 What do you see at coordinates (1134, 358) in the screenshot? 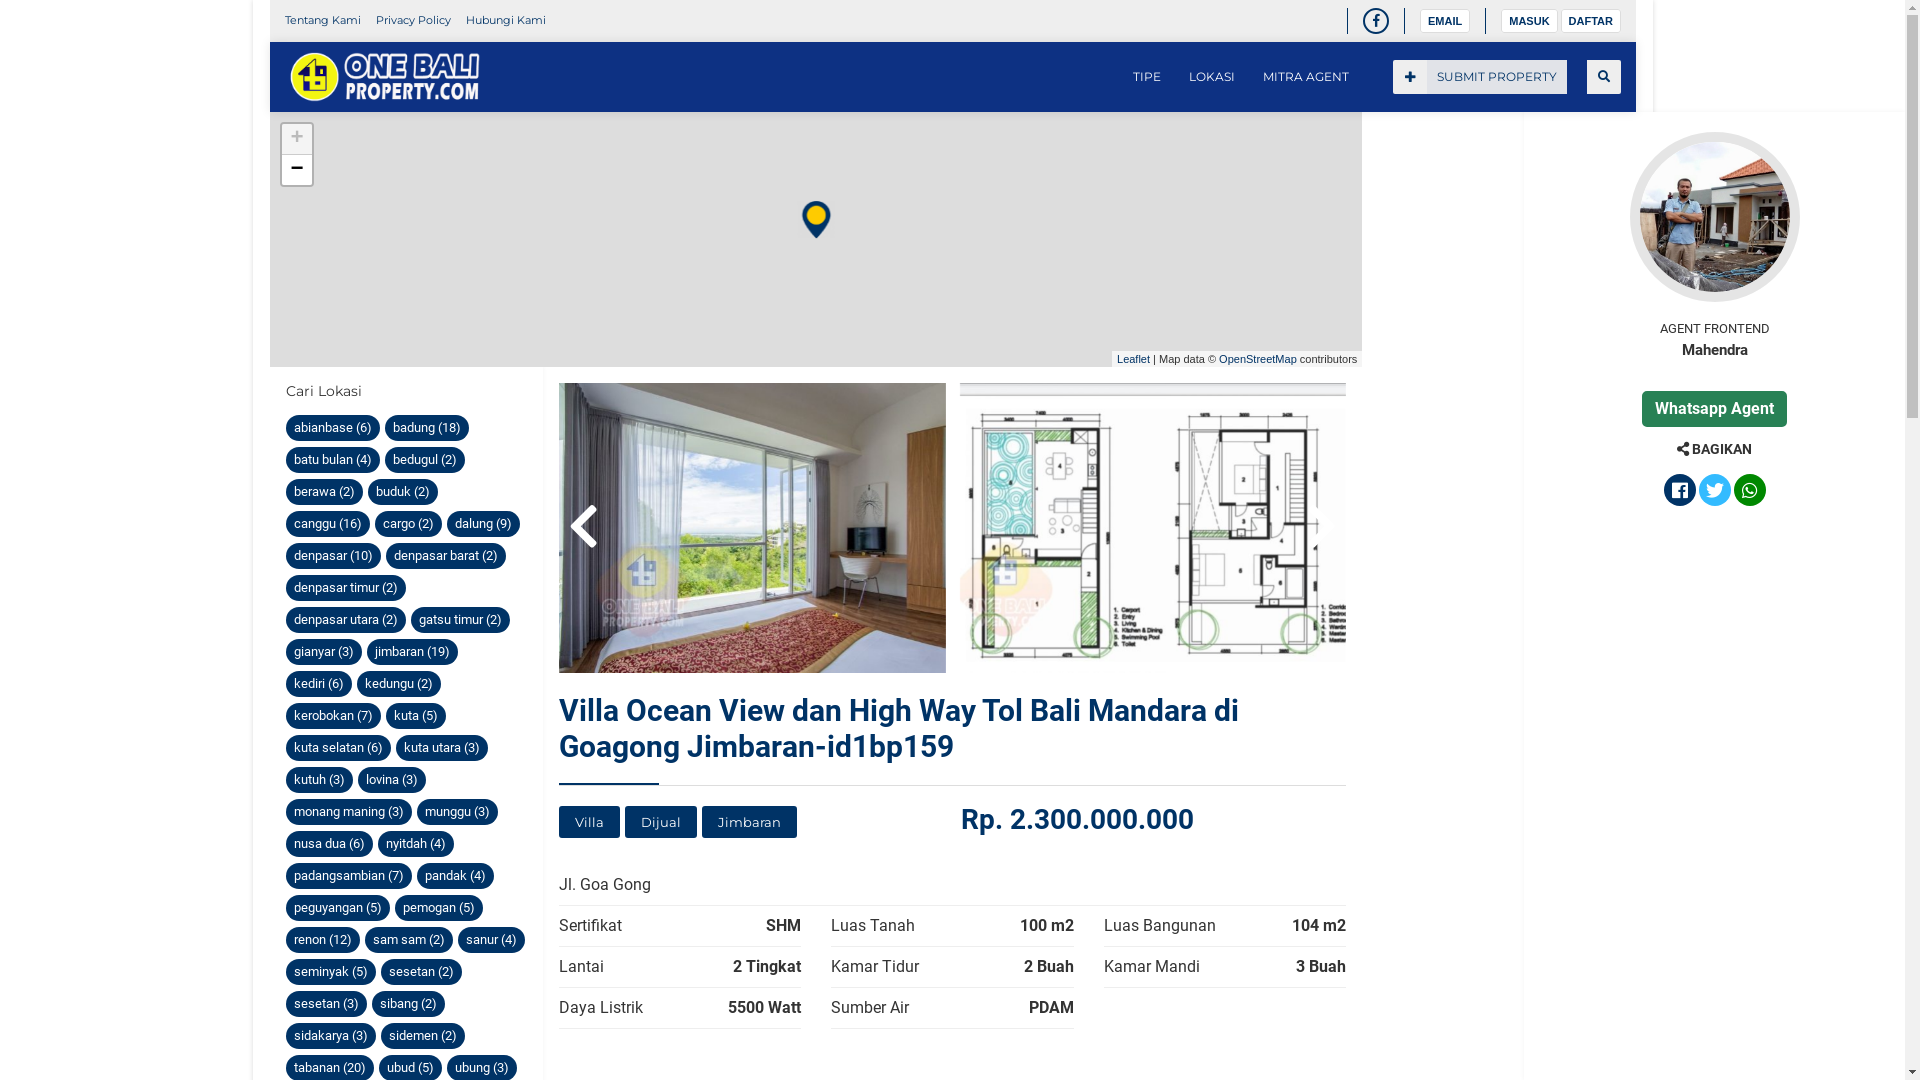
I see `Leaflet` at bounding box center [1134, 358].